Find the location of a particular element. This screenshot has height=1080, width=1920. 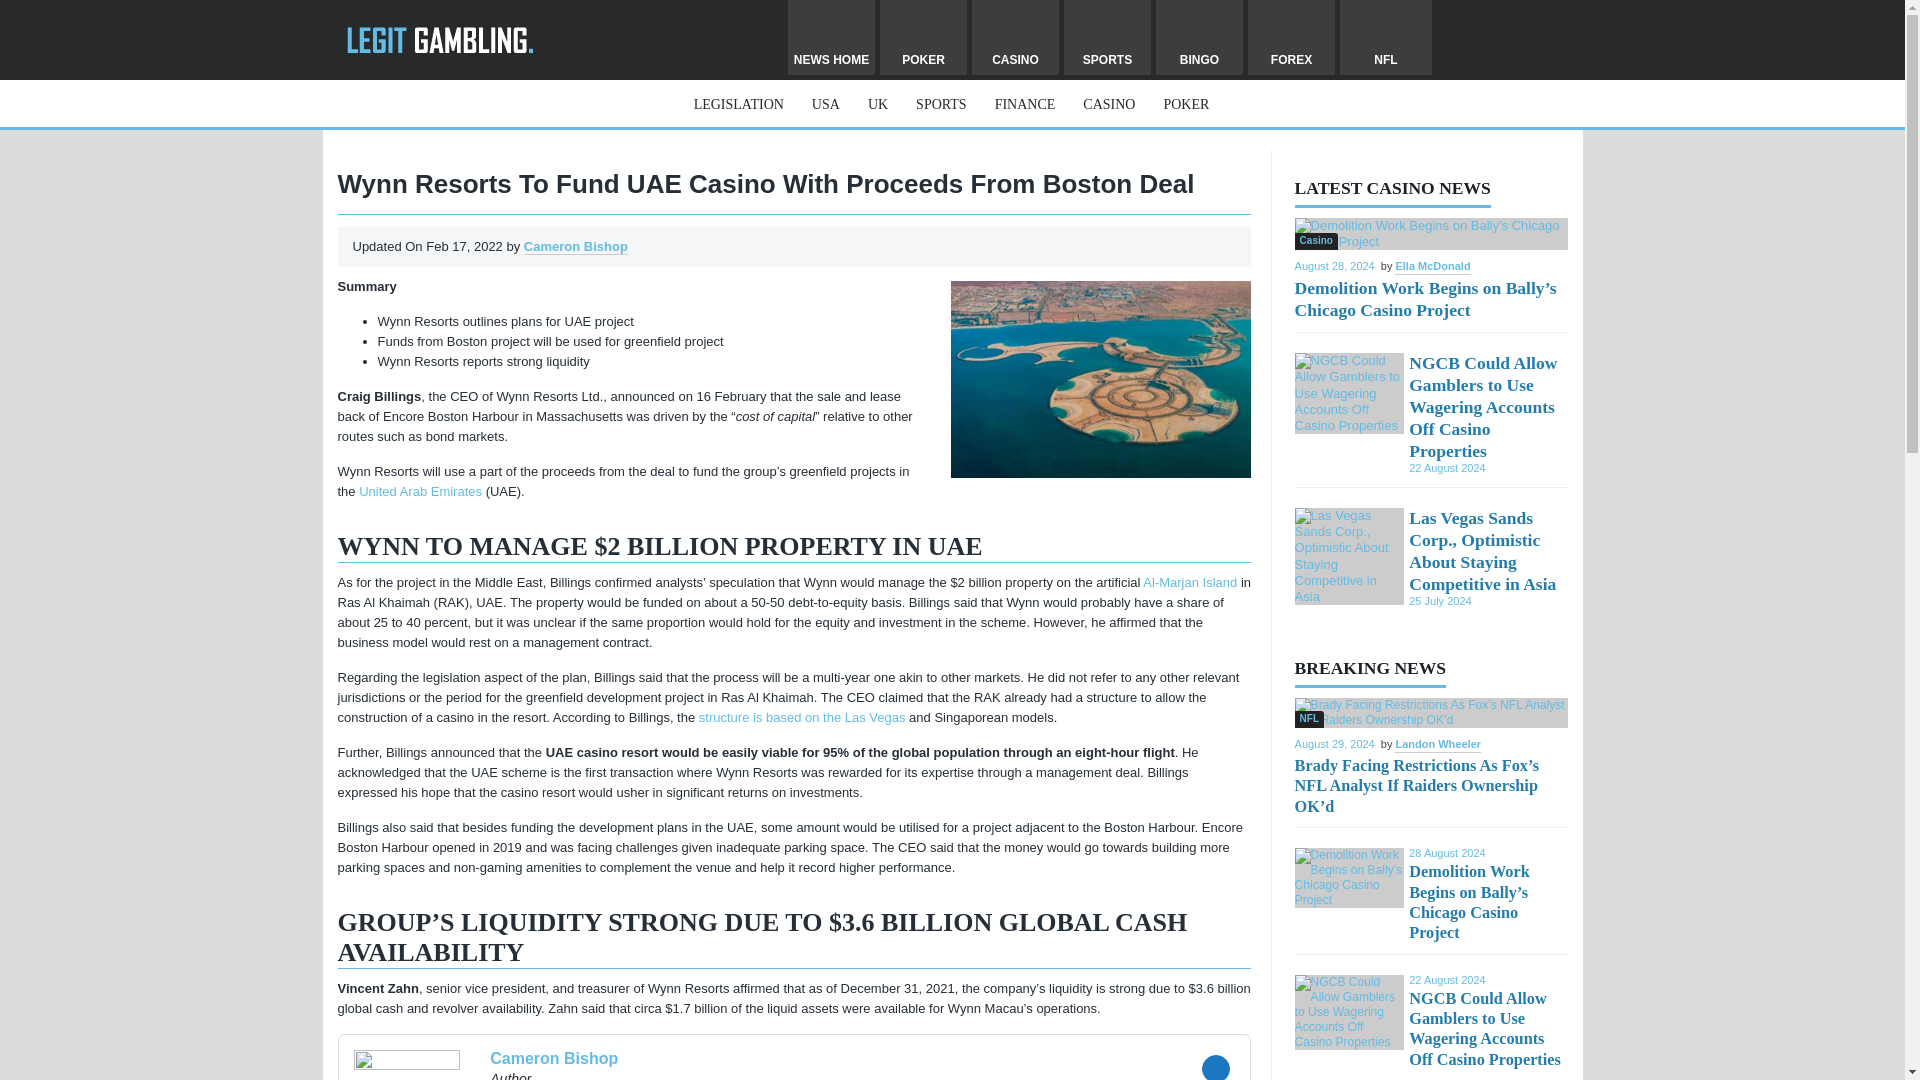

USA is located at coordinates (825, 104).